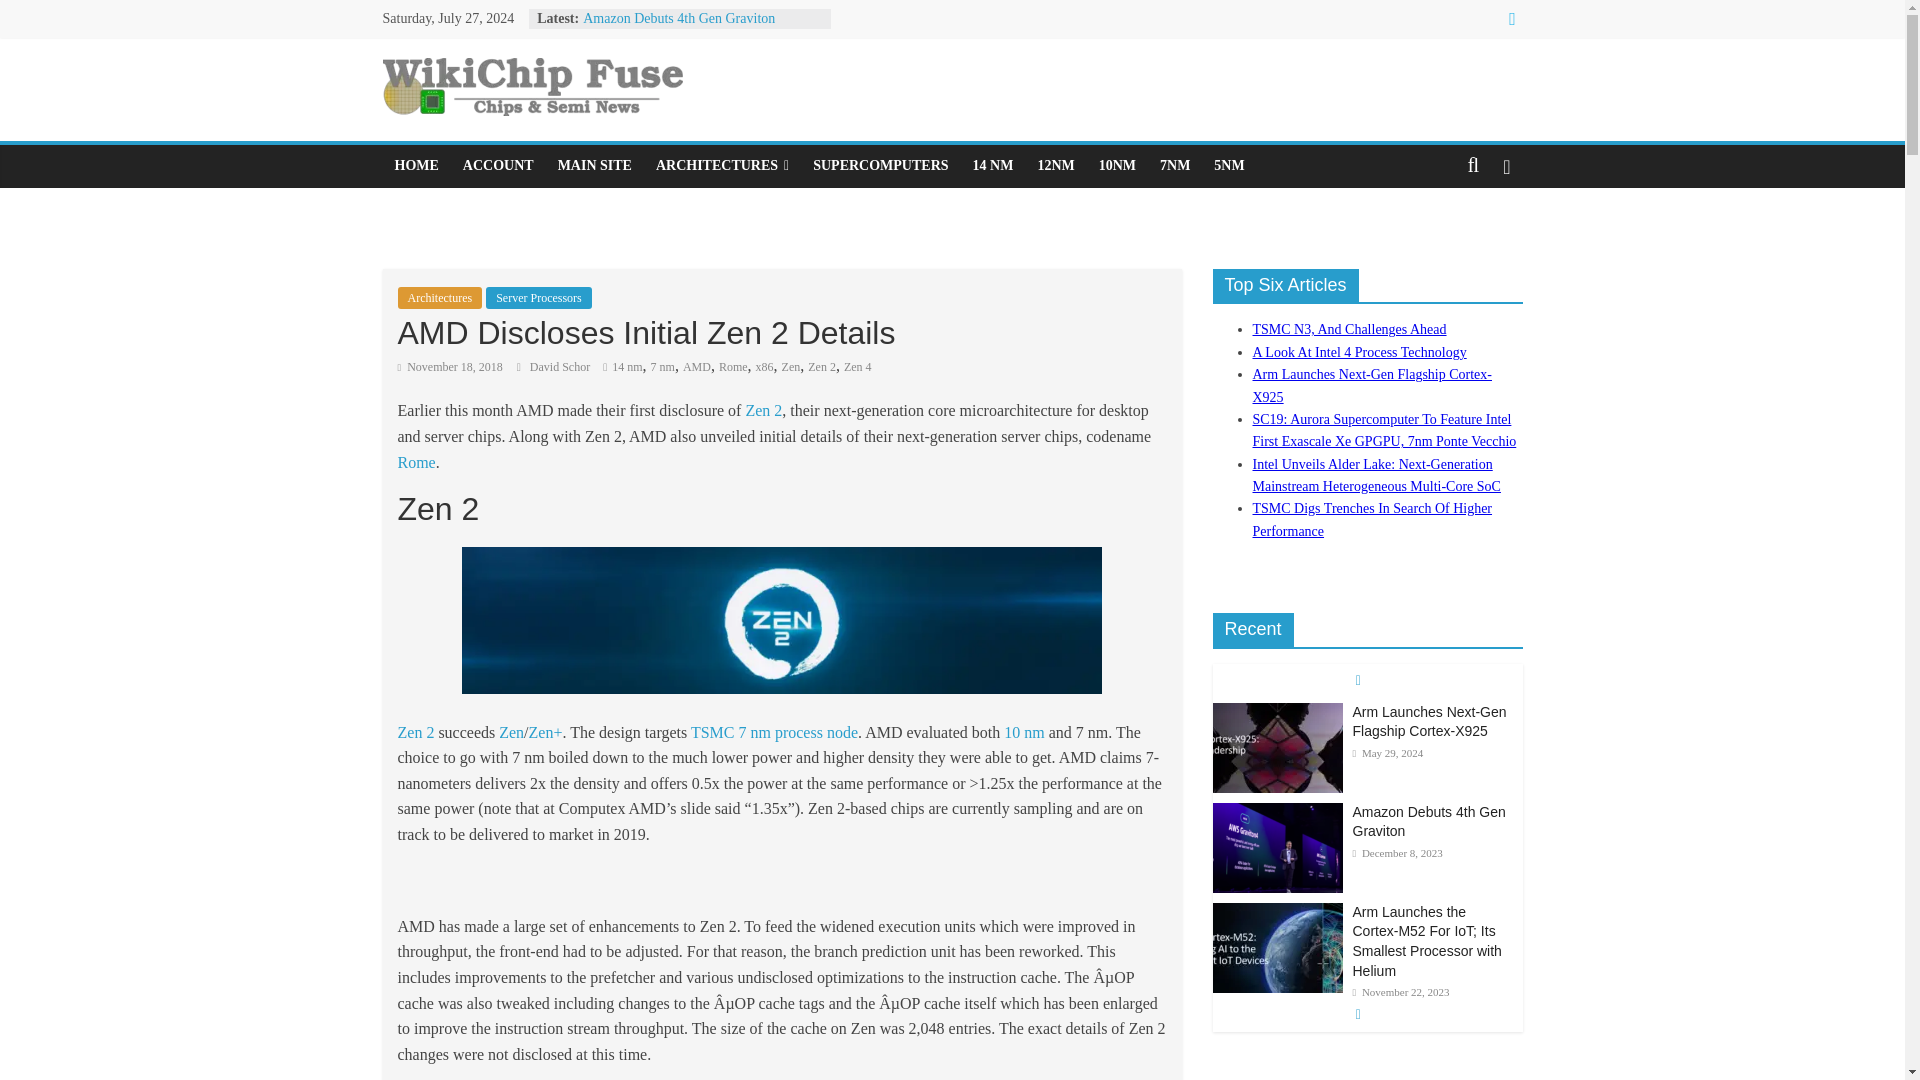  I want to click on Architectures, so click(440, 298).